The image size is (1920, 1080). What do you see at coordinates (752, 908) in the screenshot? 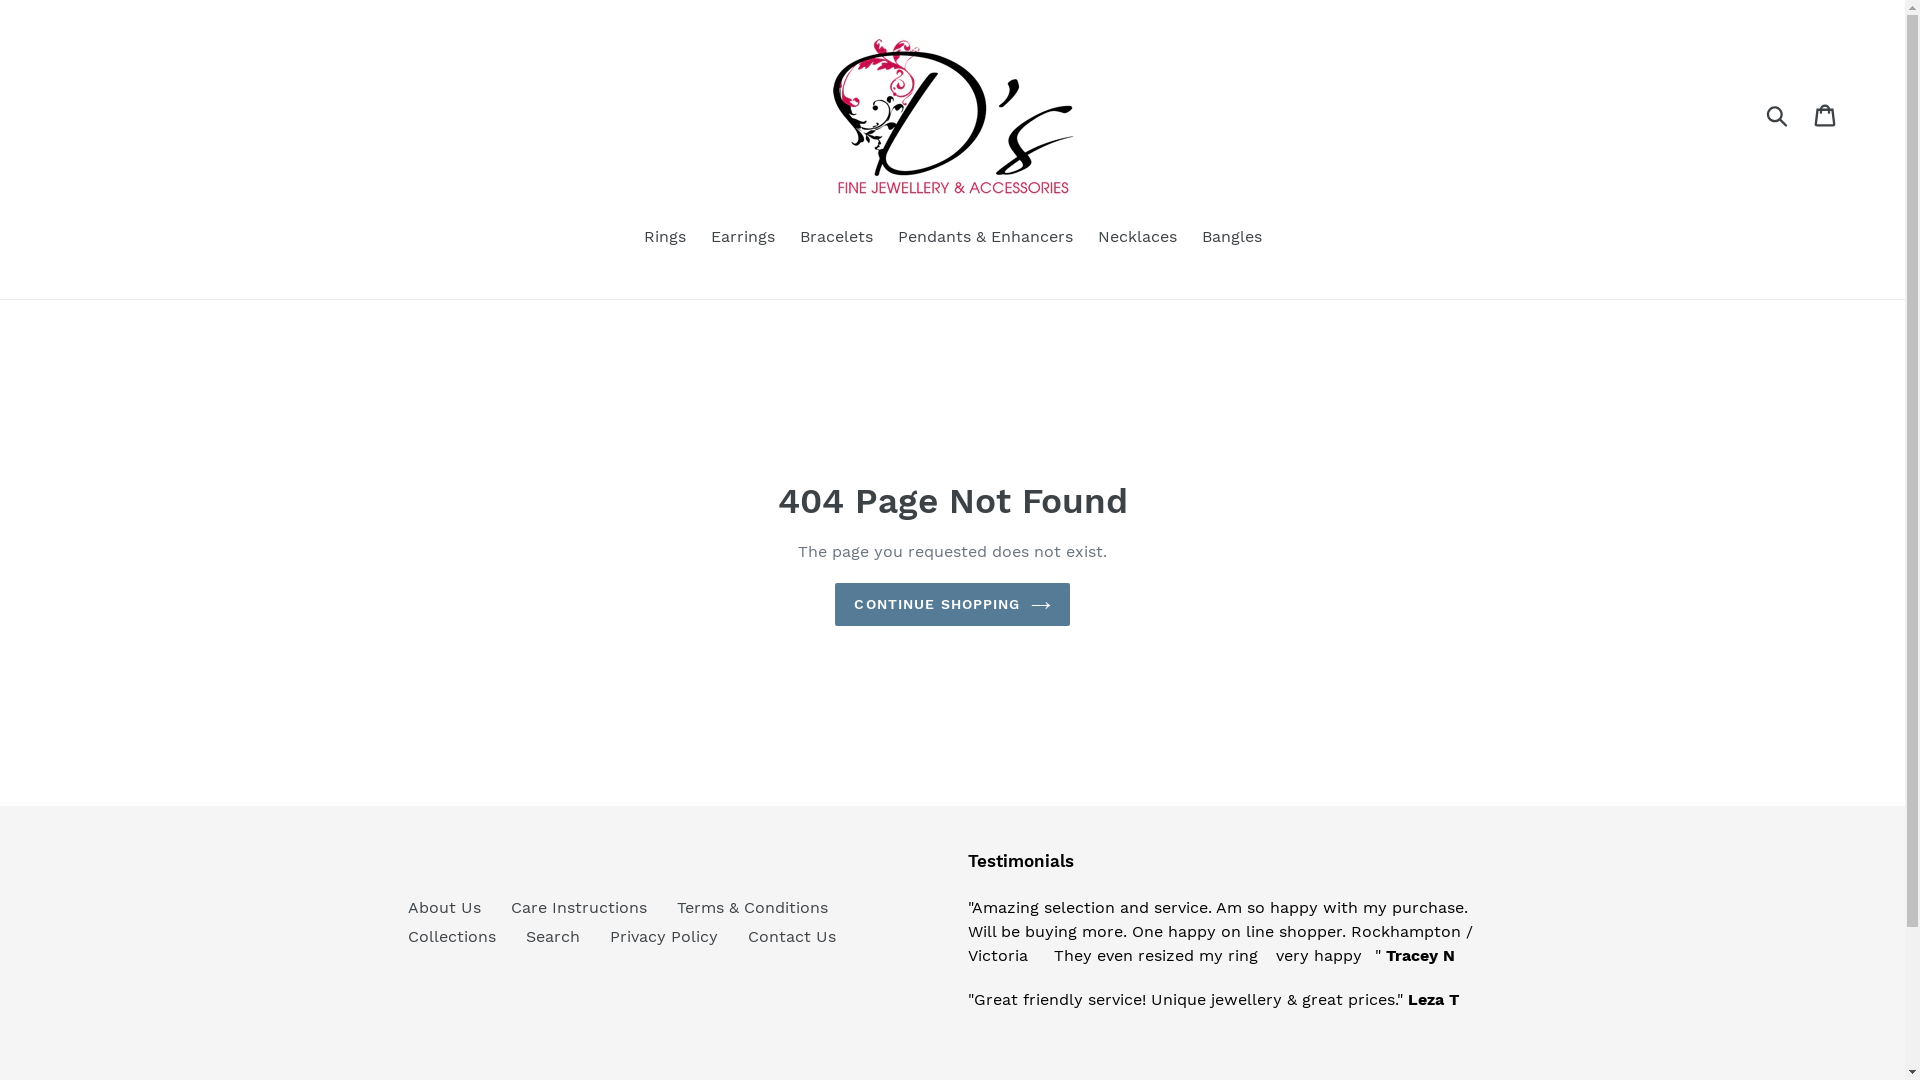
I see `Terms & Conditions` at bounding box center [752, 908].